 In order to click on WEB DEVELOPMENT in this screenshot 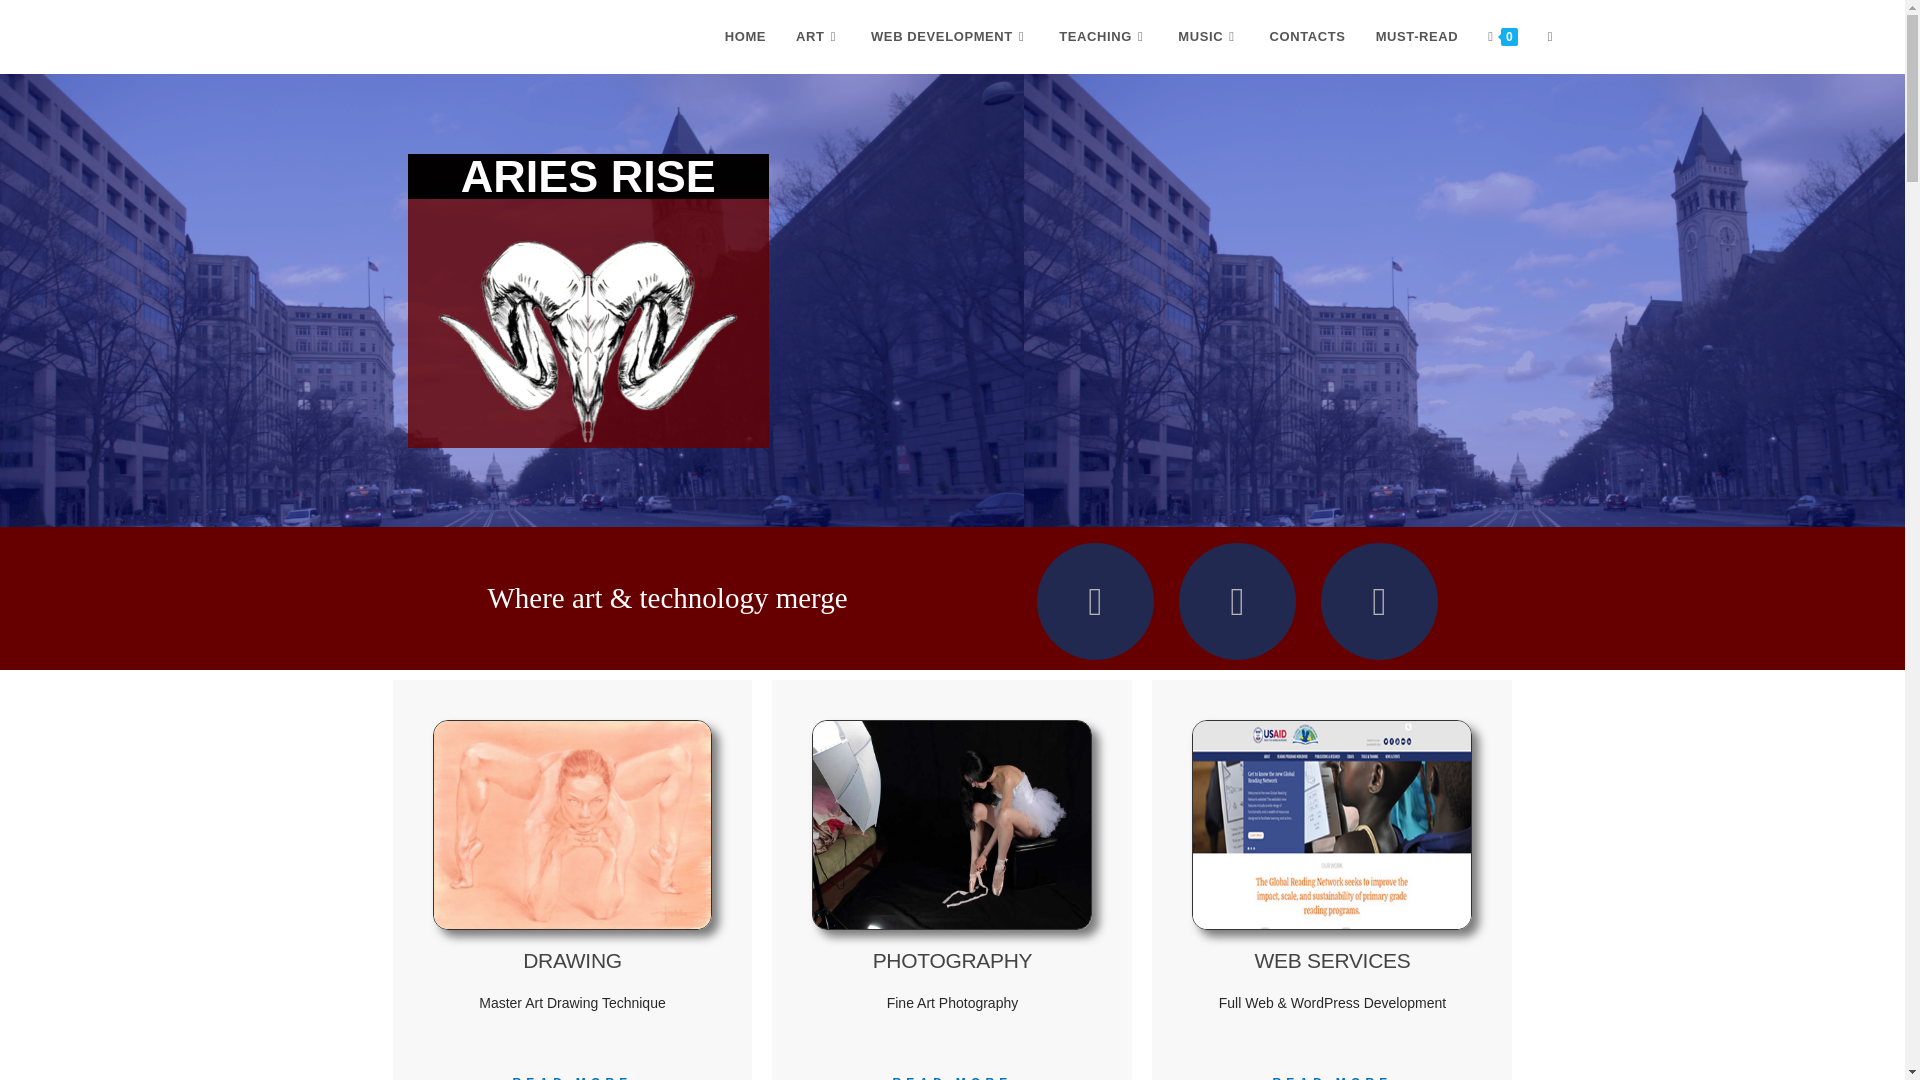, I will do `click(950, 37)`.